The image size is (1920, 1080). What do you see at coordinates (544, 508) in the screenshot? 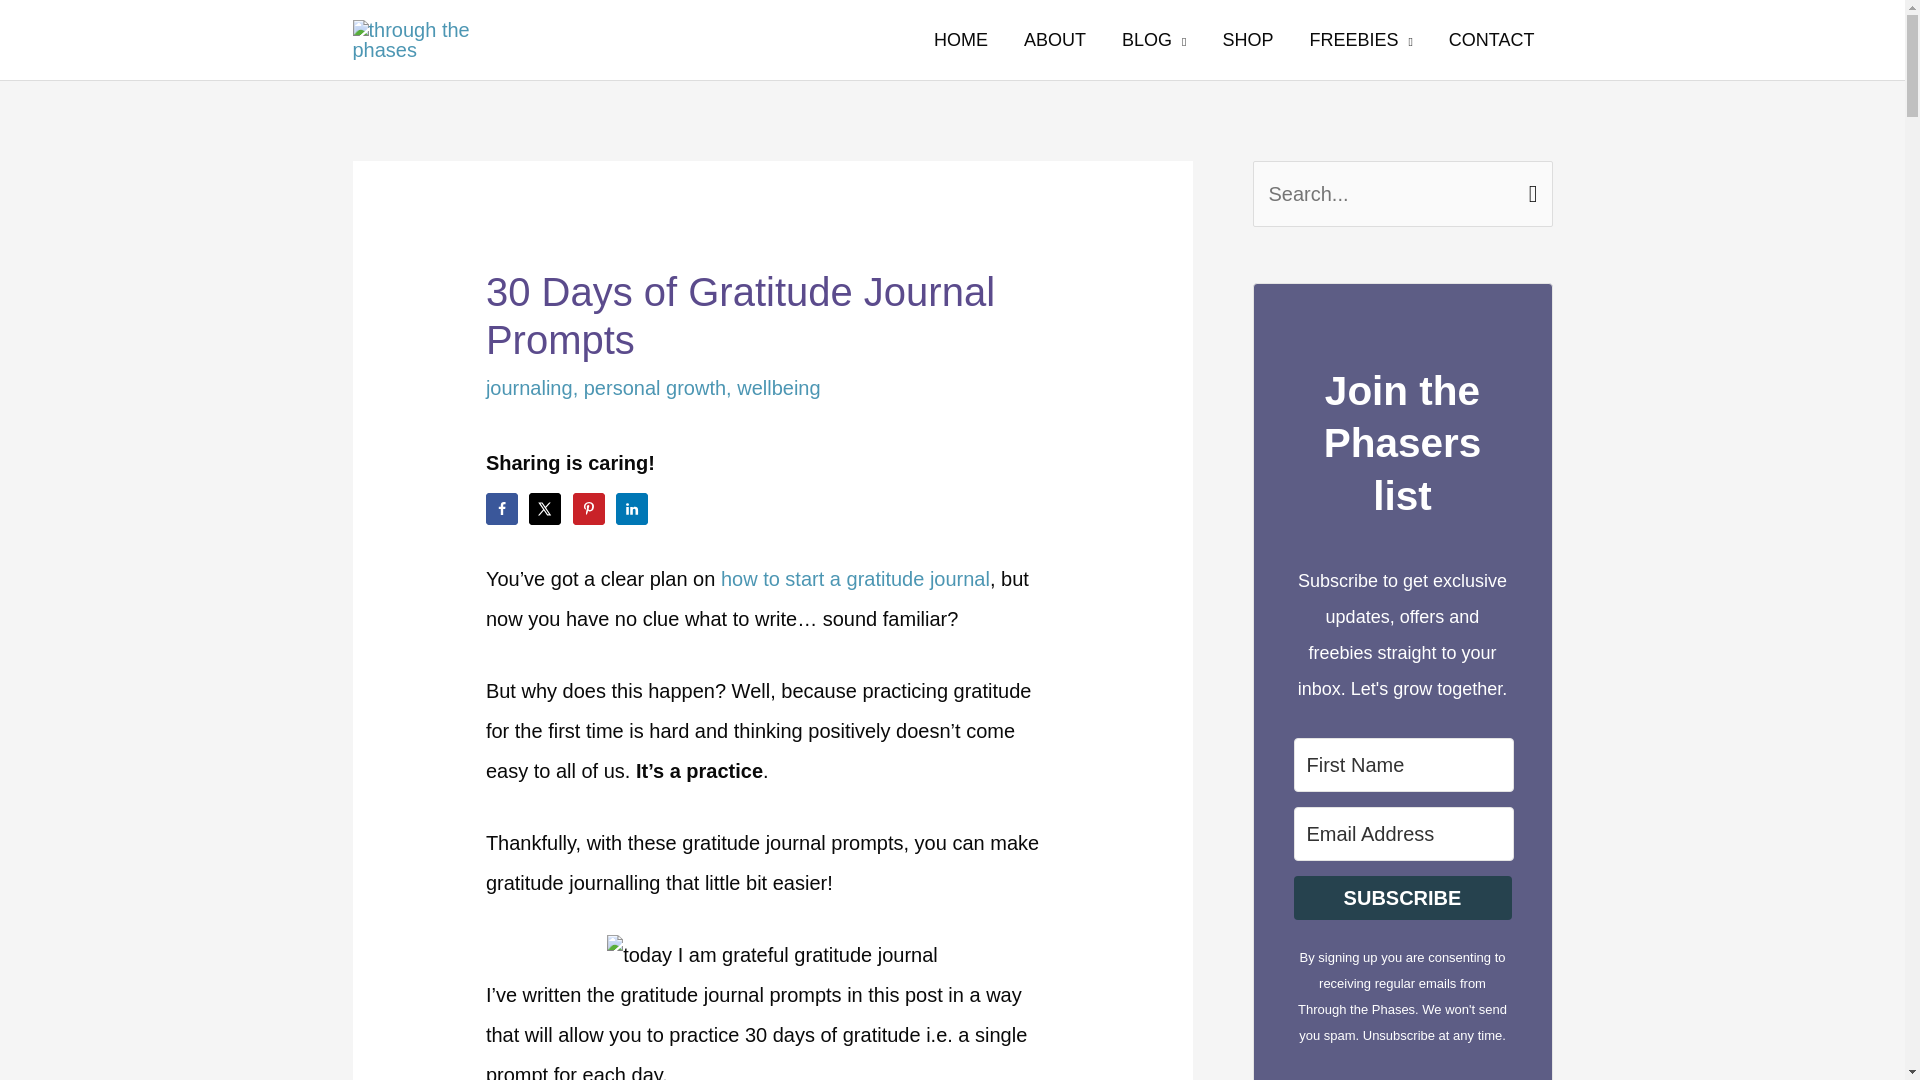
I see `Share on X` at bounding box center [544, 508].